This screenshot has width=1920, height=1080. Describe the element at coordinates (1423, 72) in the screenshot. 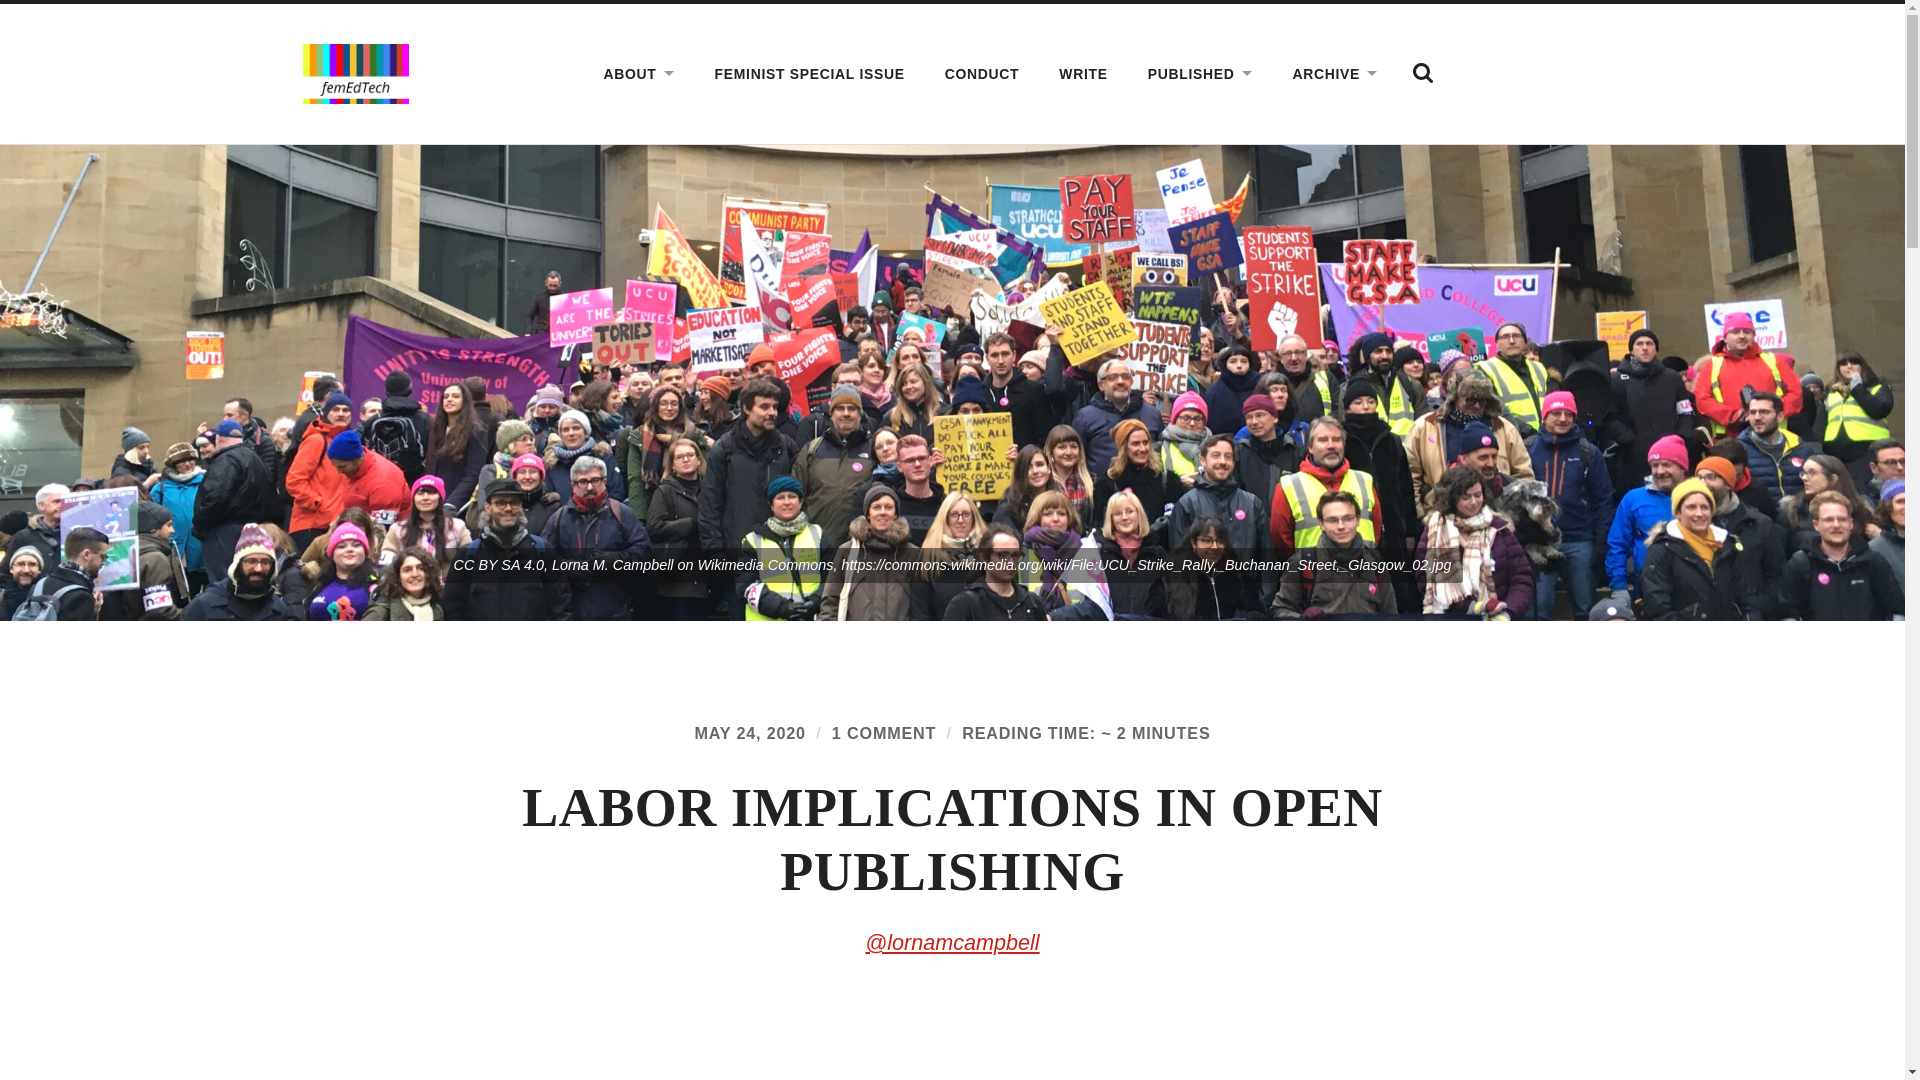

I see `Show the search field` at that location.